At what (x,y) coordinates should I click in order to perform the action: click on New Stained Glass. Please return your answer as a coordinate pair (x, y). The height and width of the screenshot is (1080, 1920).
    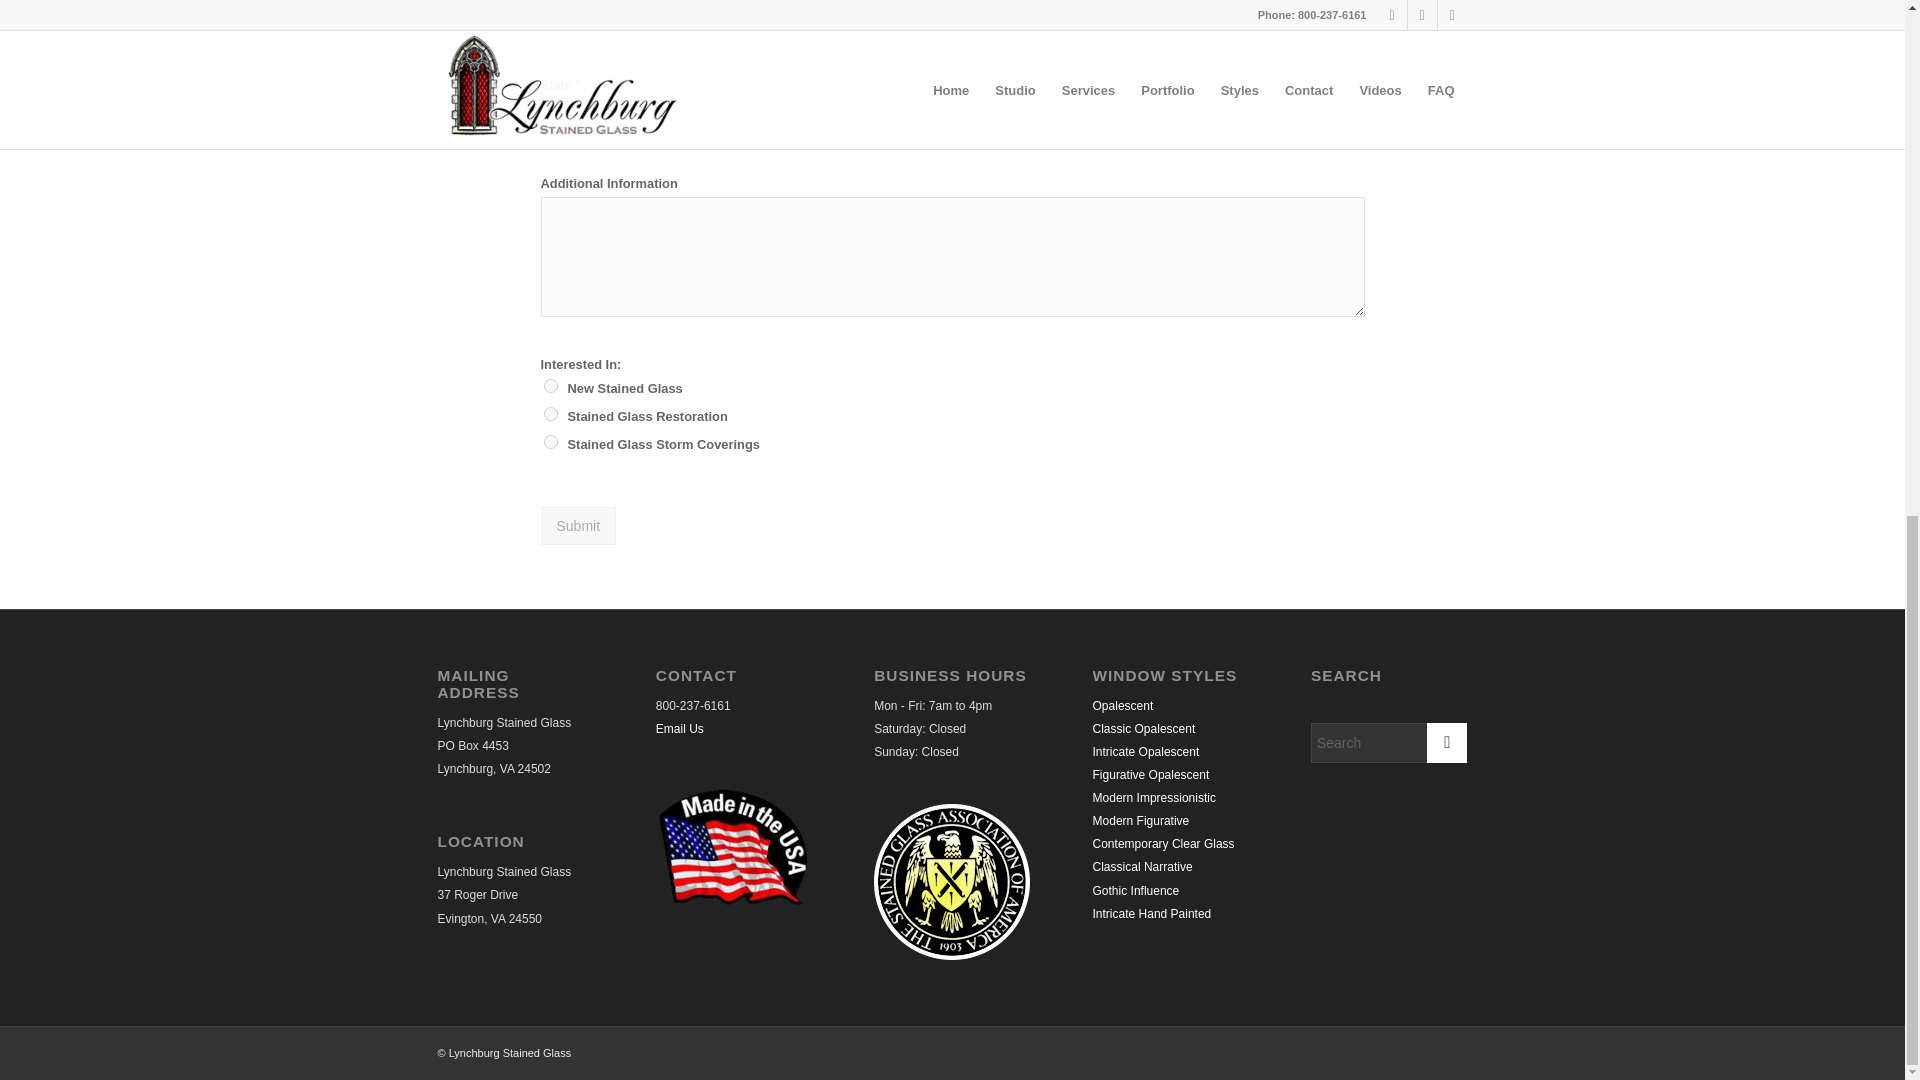
    Looking at the image, I should click on (550, 386).